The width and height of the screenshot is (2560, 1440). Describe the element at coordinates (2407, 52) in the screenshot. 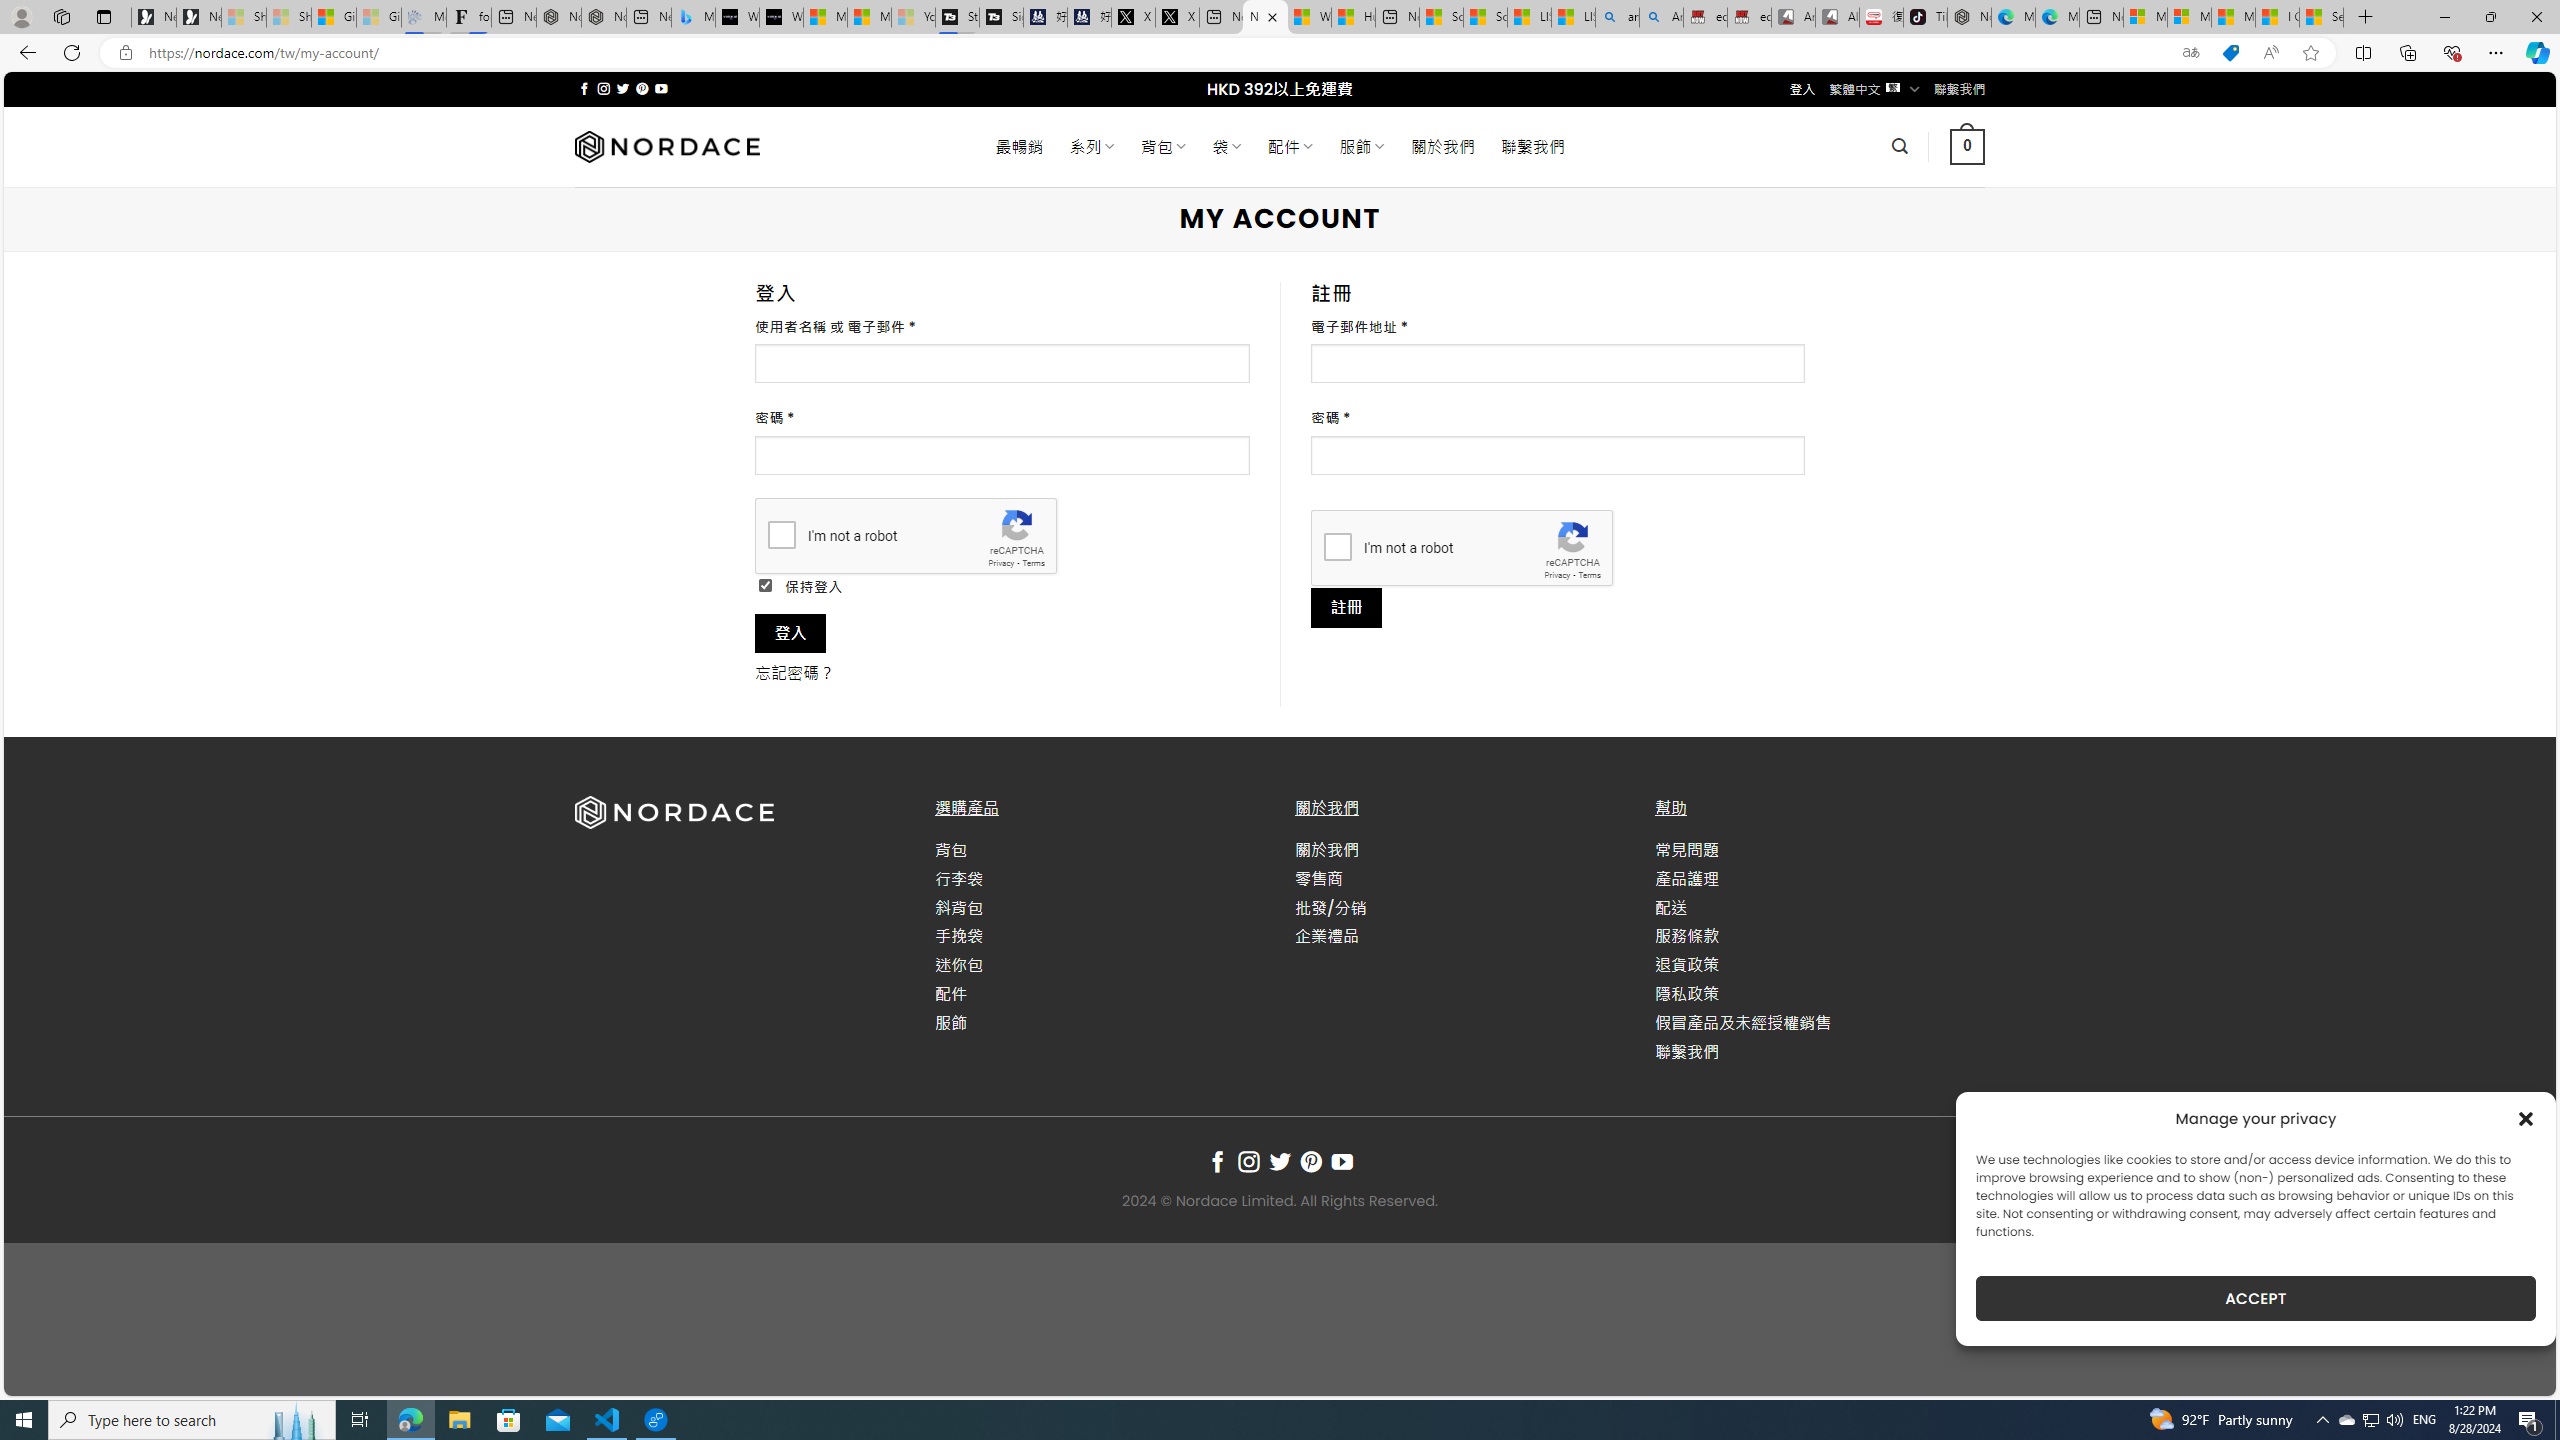

I see `Collections` at that location.